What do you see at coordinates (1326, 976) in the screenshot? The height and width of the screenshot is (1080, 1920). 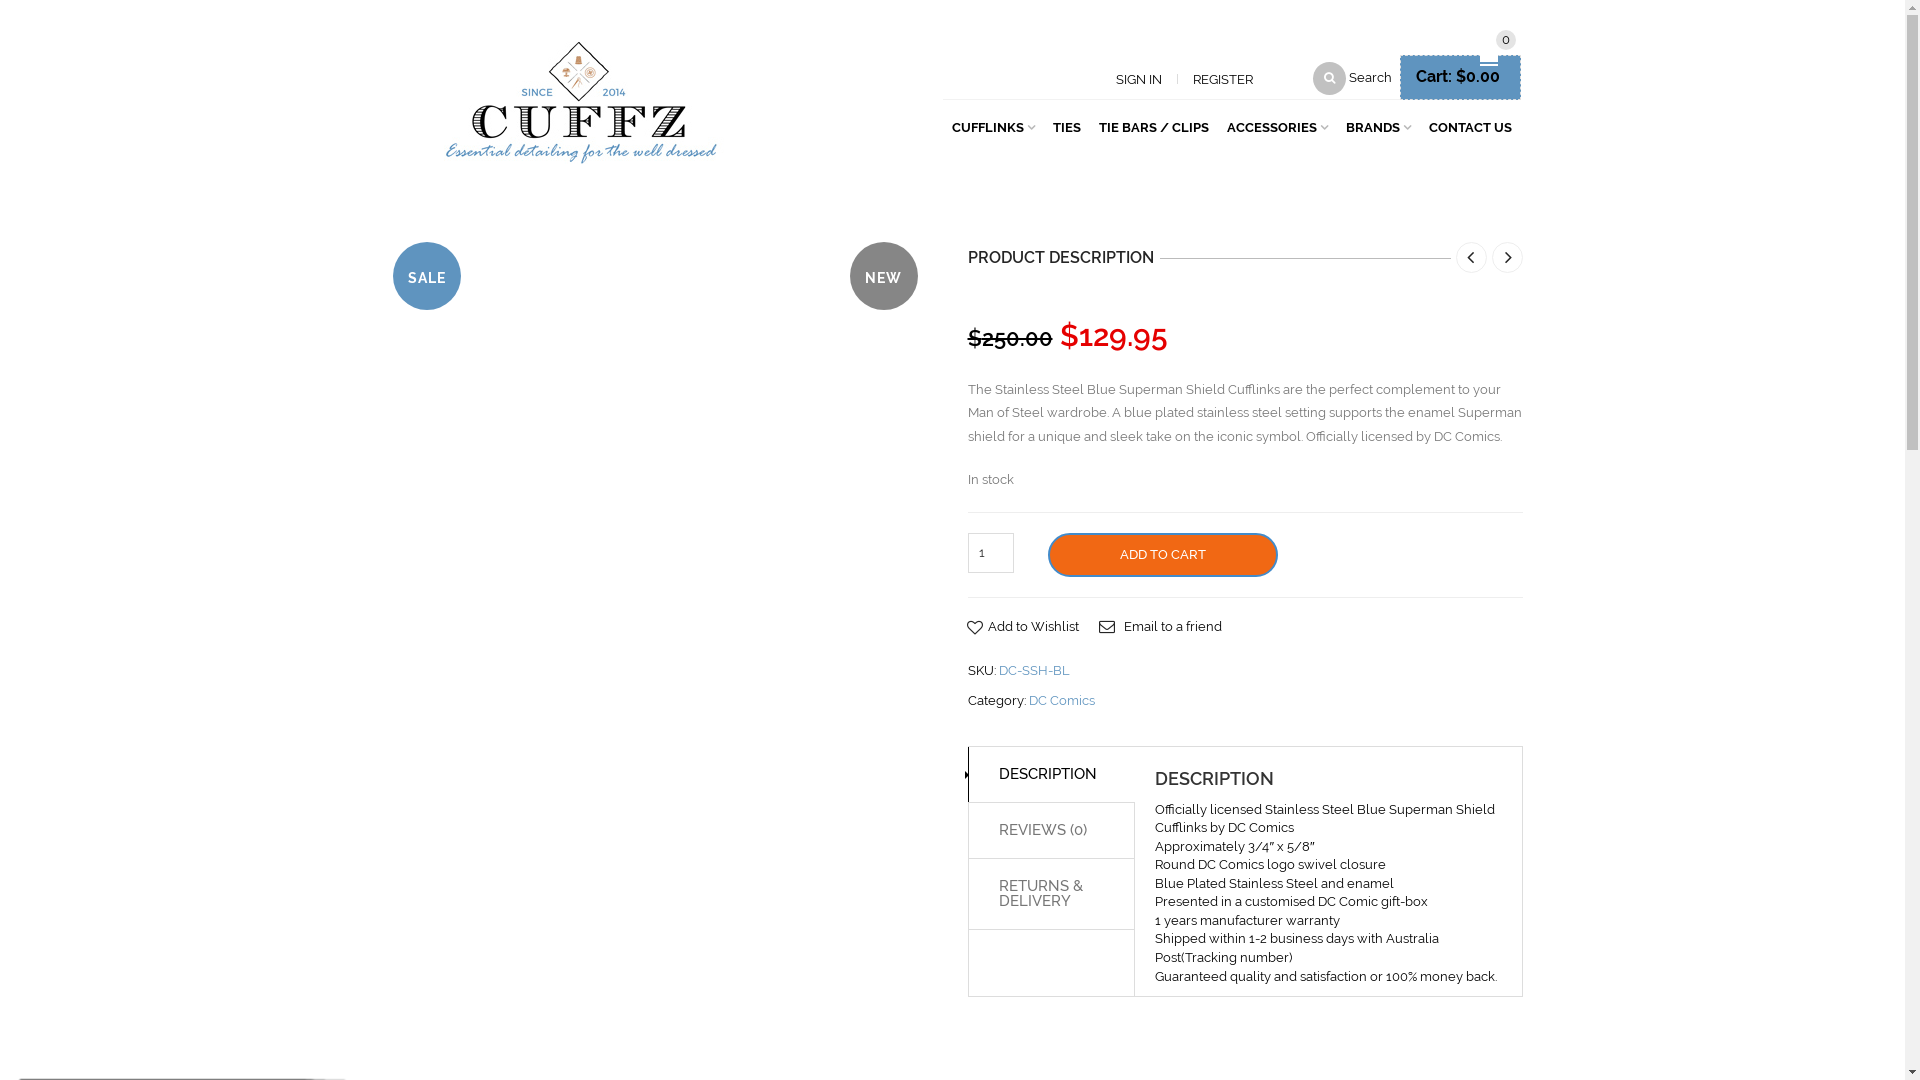 I see `Guaranteed quality and satisfaction or 100% money back.` at bounding box center [1326, 976].